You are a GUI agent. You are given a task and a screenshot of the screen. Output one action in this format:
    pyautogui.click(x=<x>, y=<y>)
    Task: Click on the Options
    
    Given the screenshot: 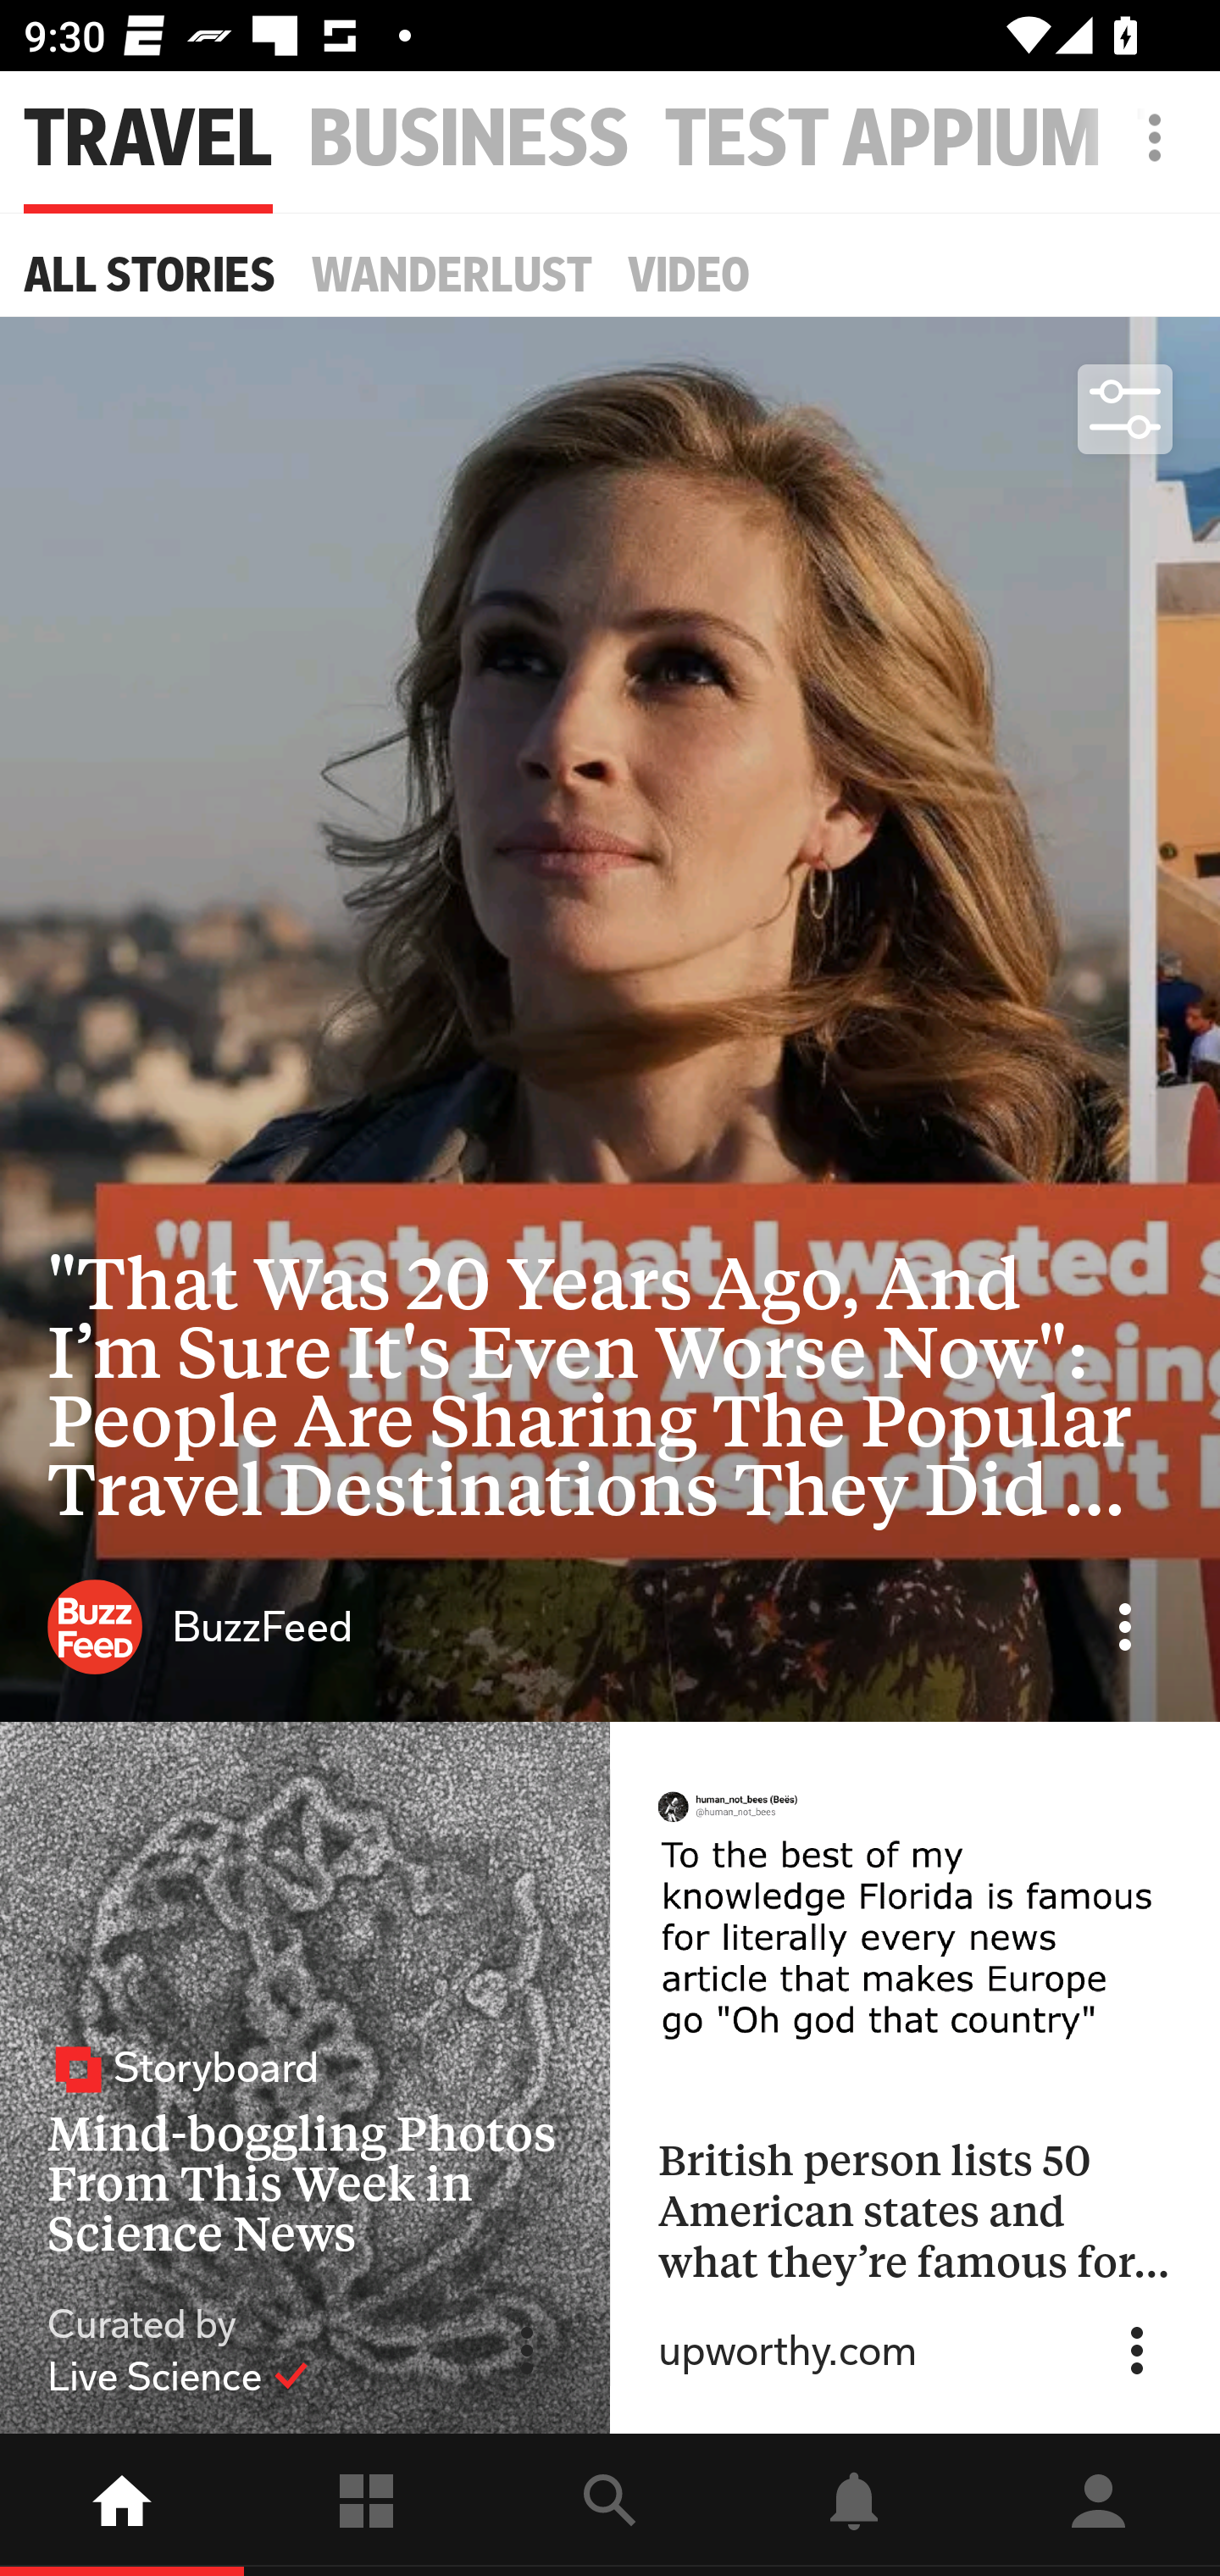 What is the action you would take?
    pyautogui.click(x=1137, y=2351)
    